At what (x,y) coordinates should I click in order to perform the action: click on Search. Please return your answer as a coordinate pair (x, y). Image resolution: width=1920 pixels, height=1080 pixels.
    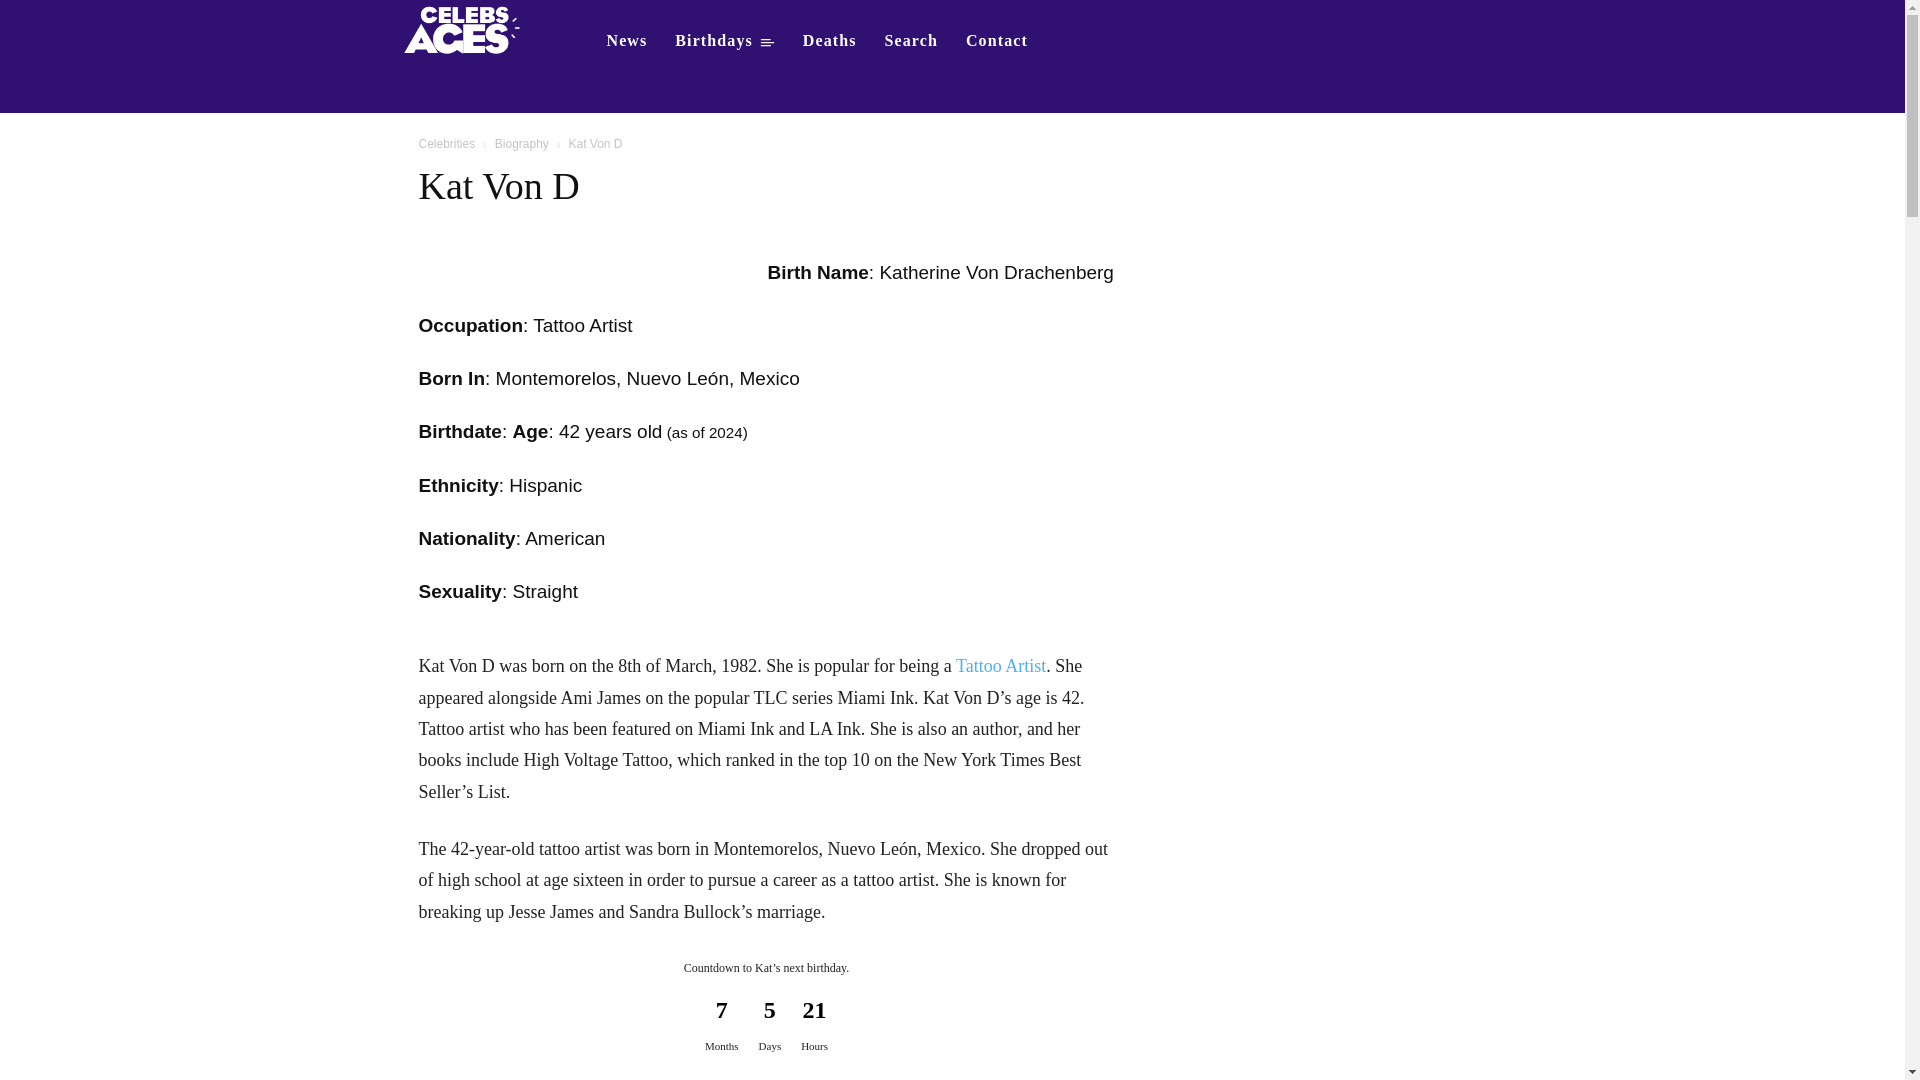
    Looking at the image, I should click on (912, 40).